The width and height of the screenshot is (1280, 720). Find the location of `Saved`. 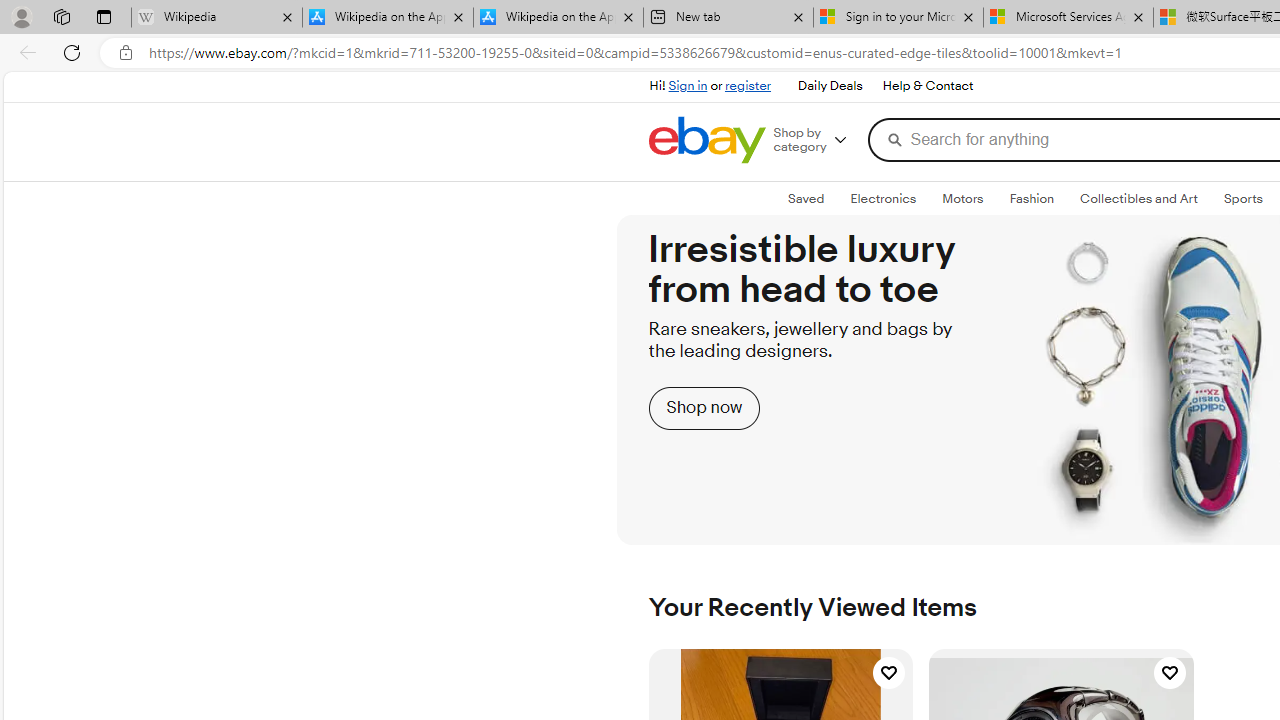

Saved is located at coordinates (806, 198).